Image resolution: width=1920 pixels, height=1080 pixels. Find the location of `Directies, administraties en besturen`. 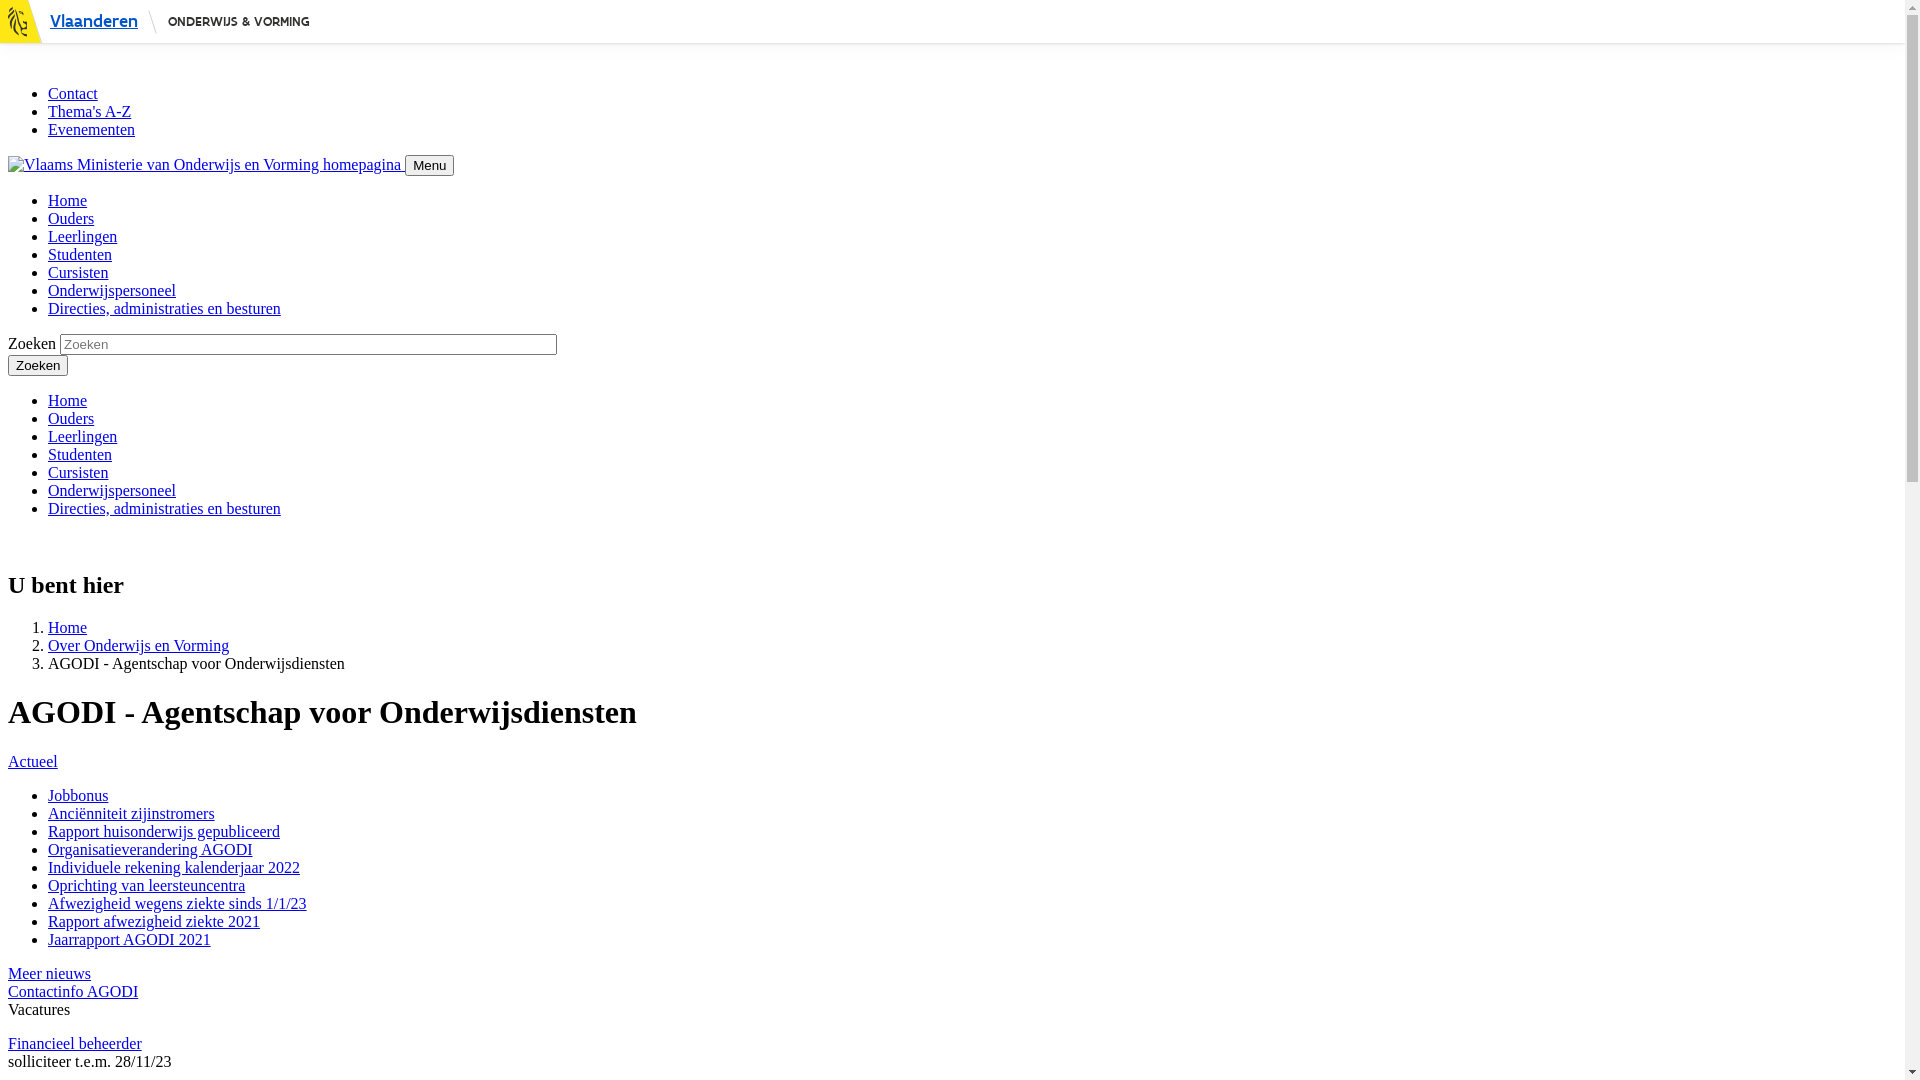

Directies, administraties en besturen is located at coordinates (164, 508).